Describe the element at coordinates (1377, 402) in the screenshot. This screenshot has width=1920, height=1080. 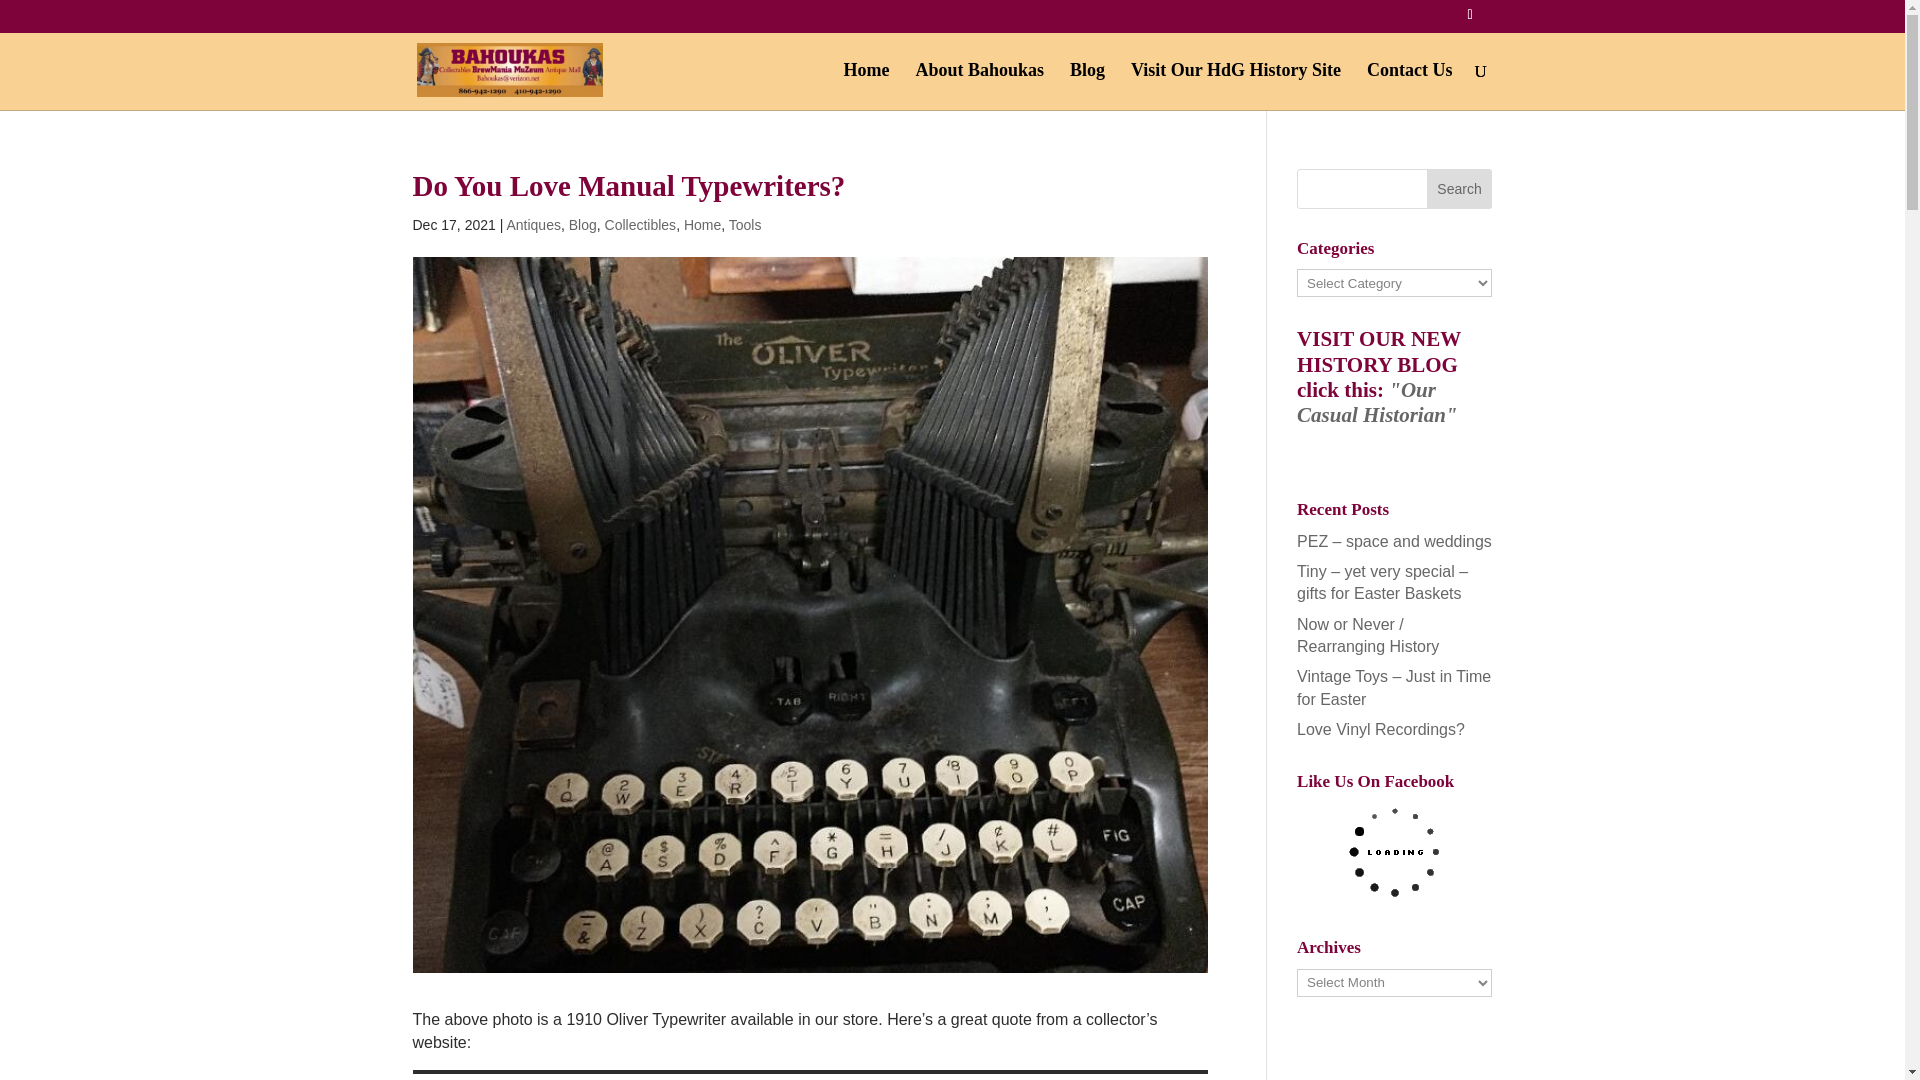
I see `"Our Casual Historian"` at that location.